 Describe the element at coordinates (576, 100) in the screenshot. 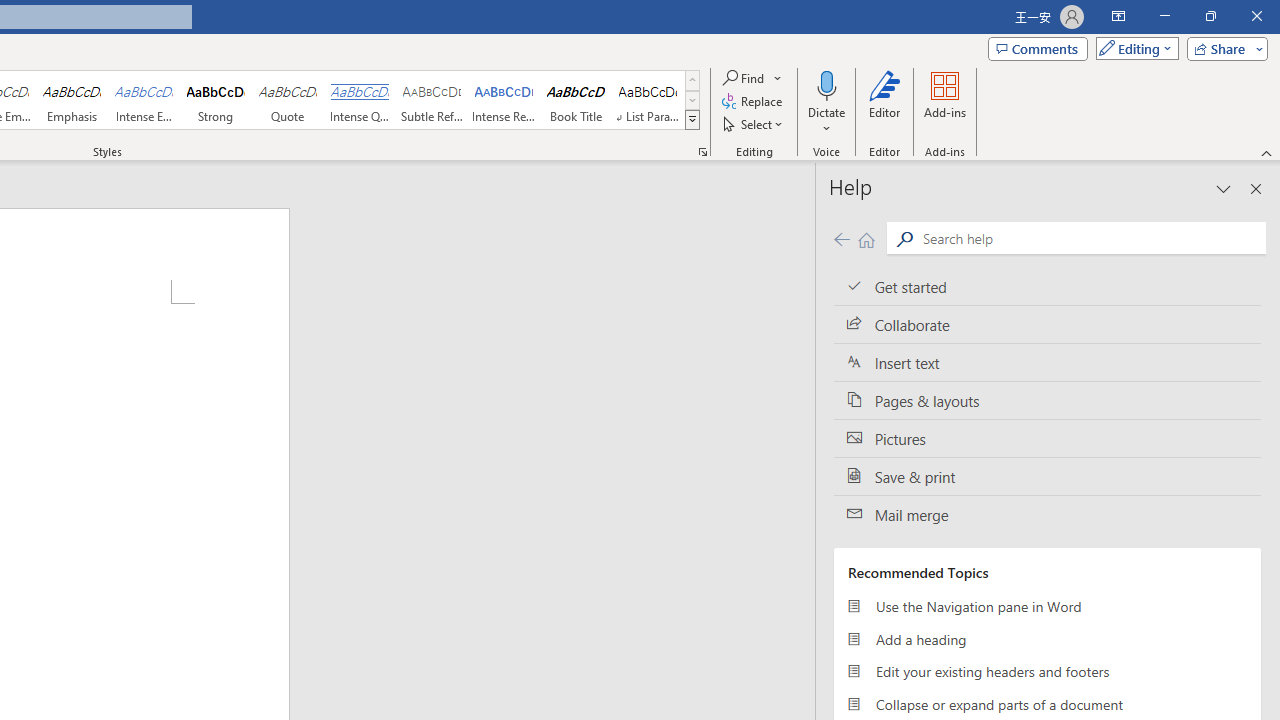

I see `Book Title` at that location.